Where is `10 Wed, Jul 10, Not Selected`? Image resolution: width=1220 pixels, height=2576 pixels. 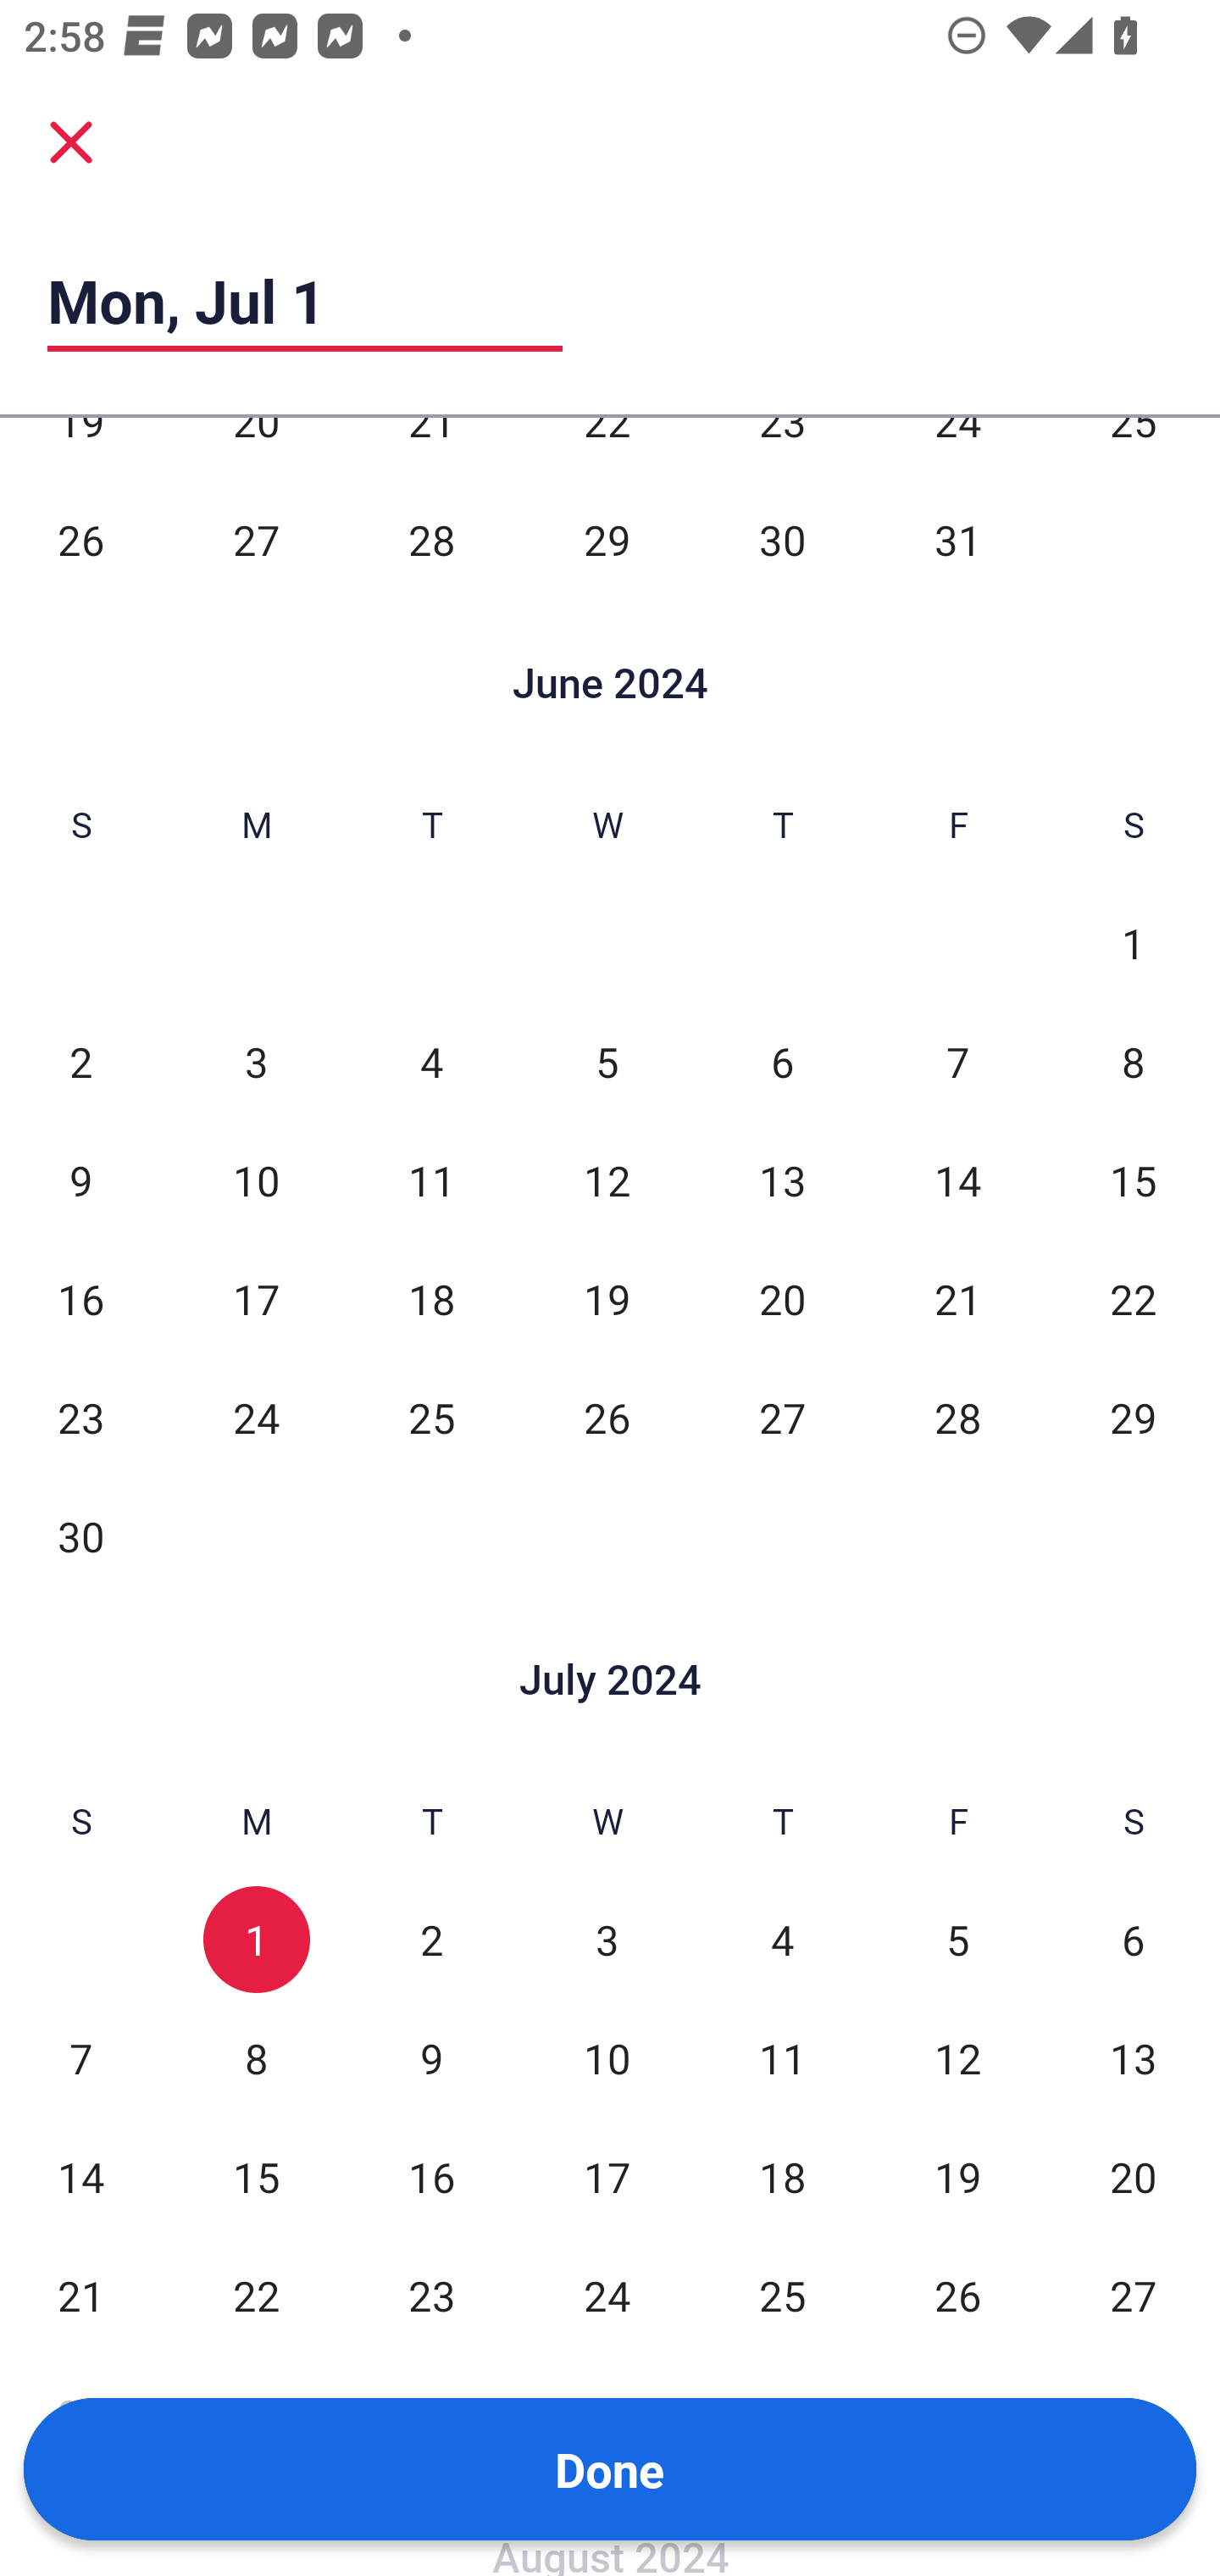 10 Wed, Jul 10, Not Selected is located at coordinates (607, 2057).